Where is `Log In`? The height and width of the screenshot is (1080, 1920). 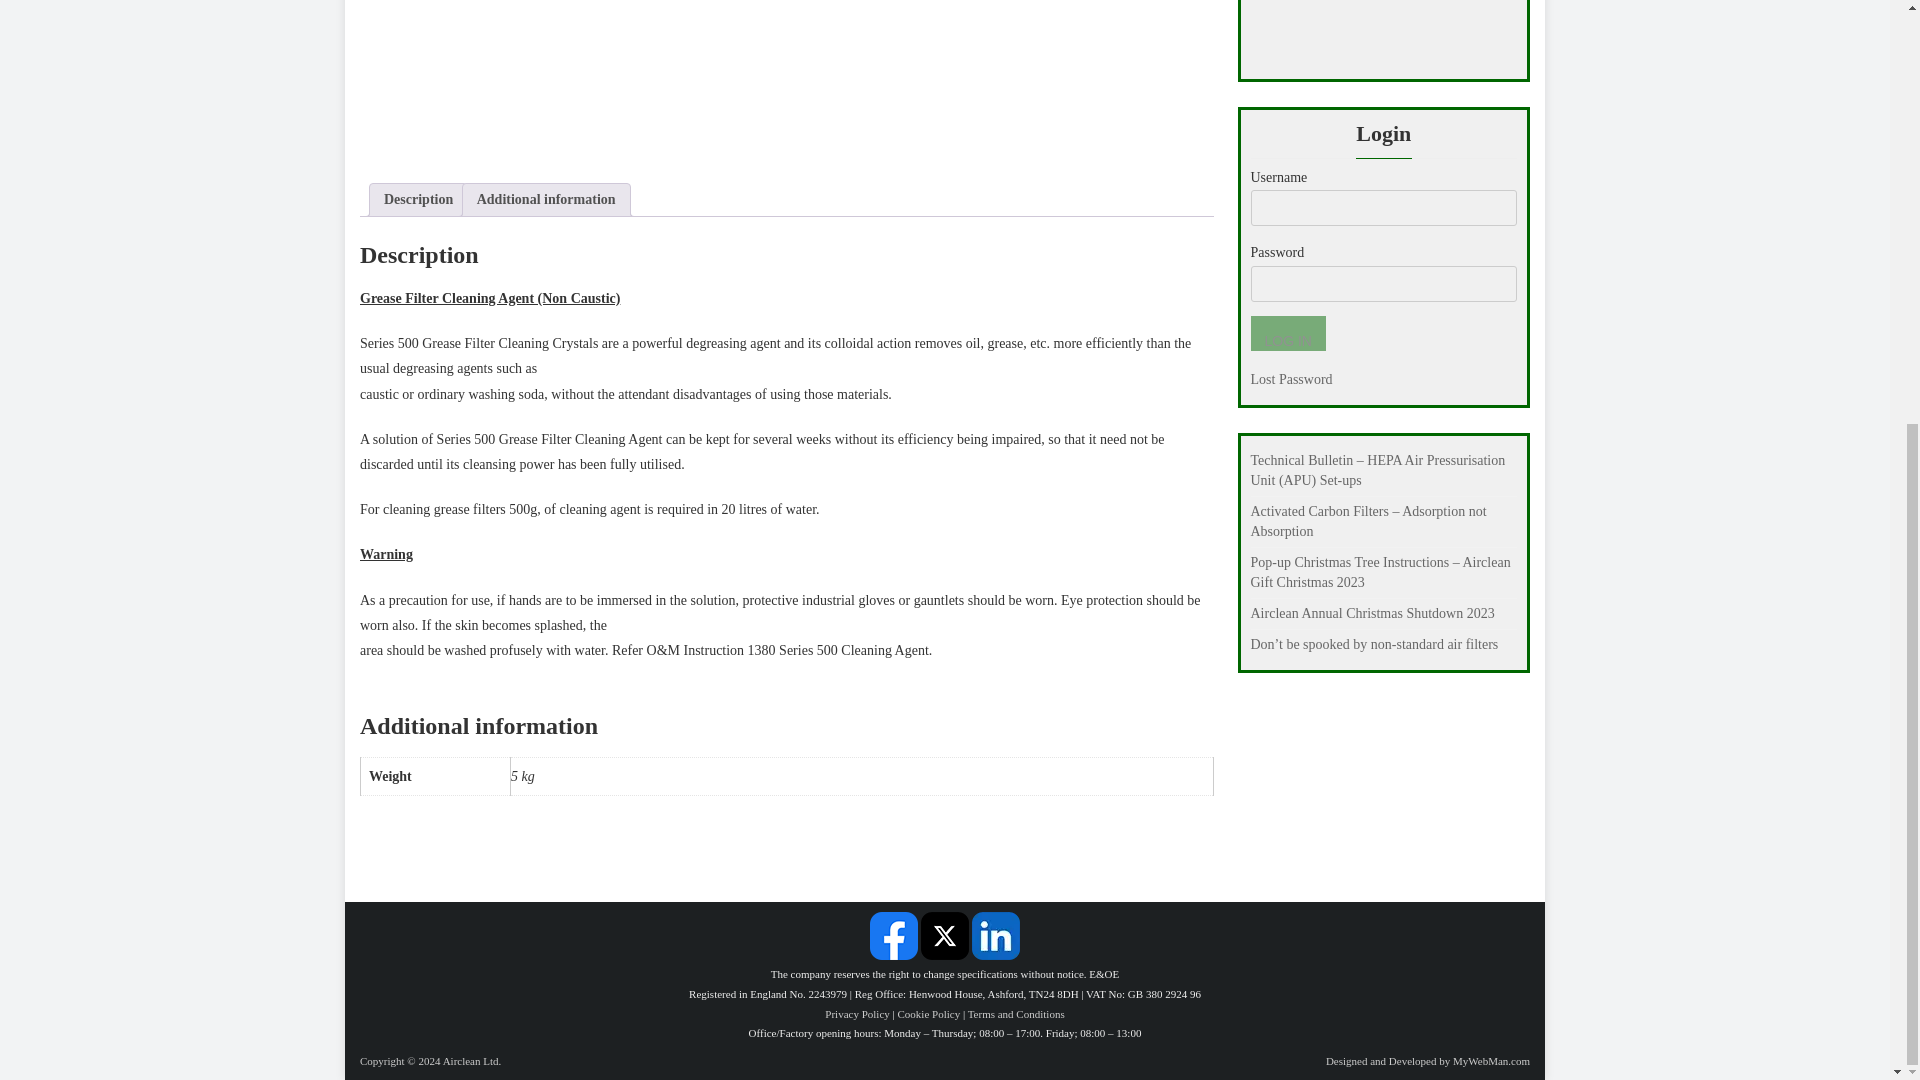
Log In is located at coordinates (1286, 334).